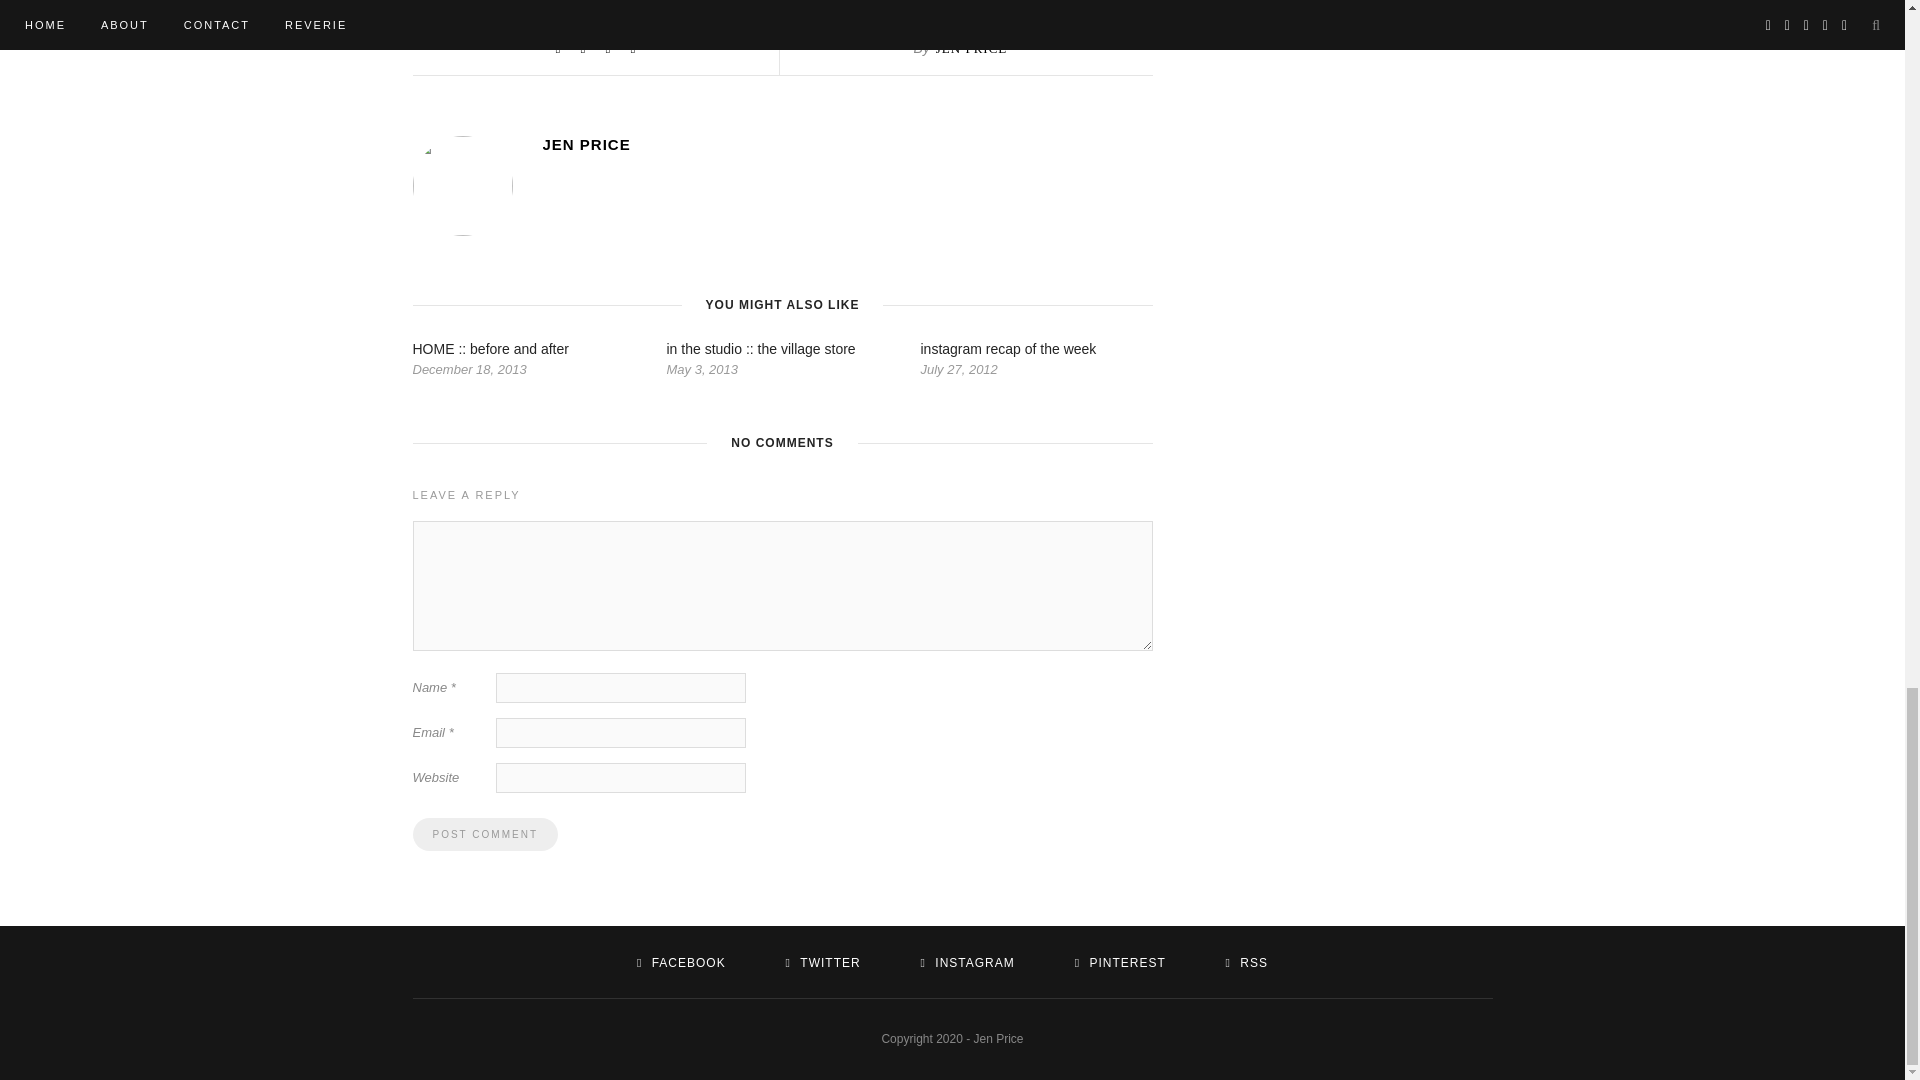  Describe the element at coordinates (484, 834) in the screenshot. I see `Post Comment` at that location.